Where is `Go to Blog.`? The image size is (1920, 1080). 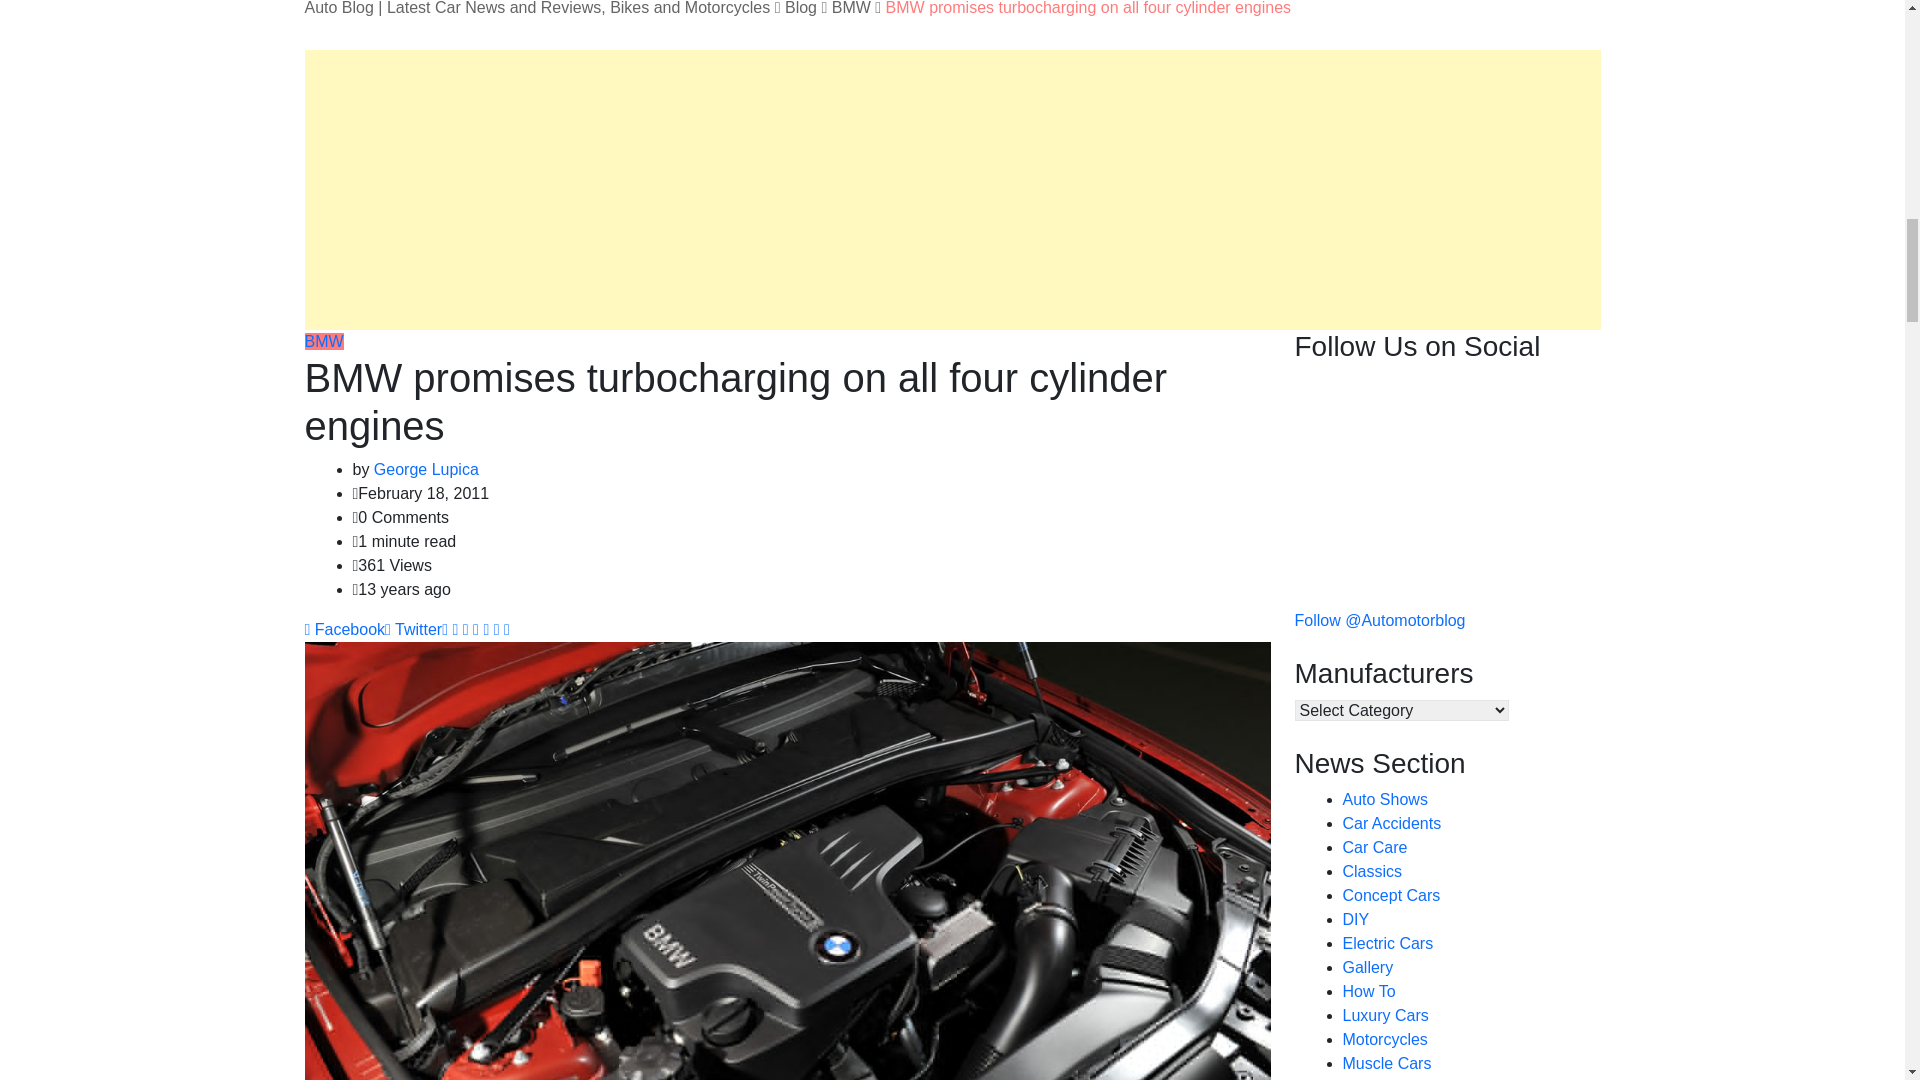
Go to Blog. is located at coordinates (801, 8).